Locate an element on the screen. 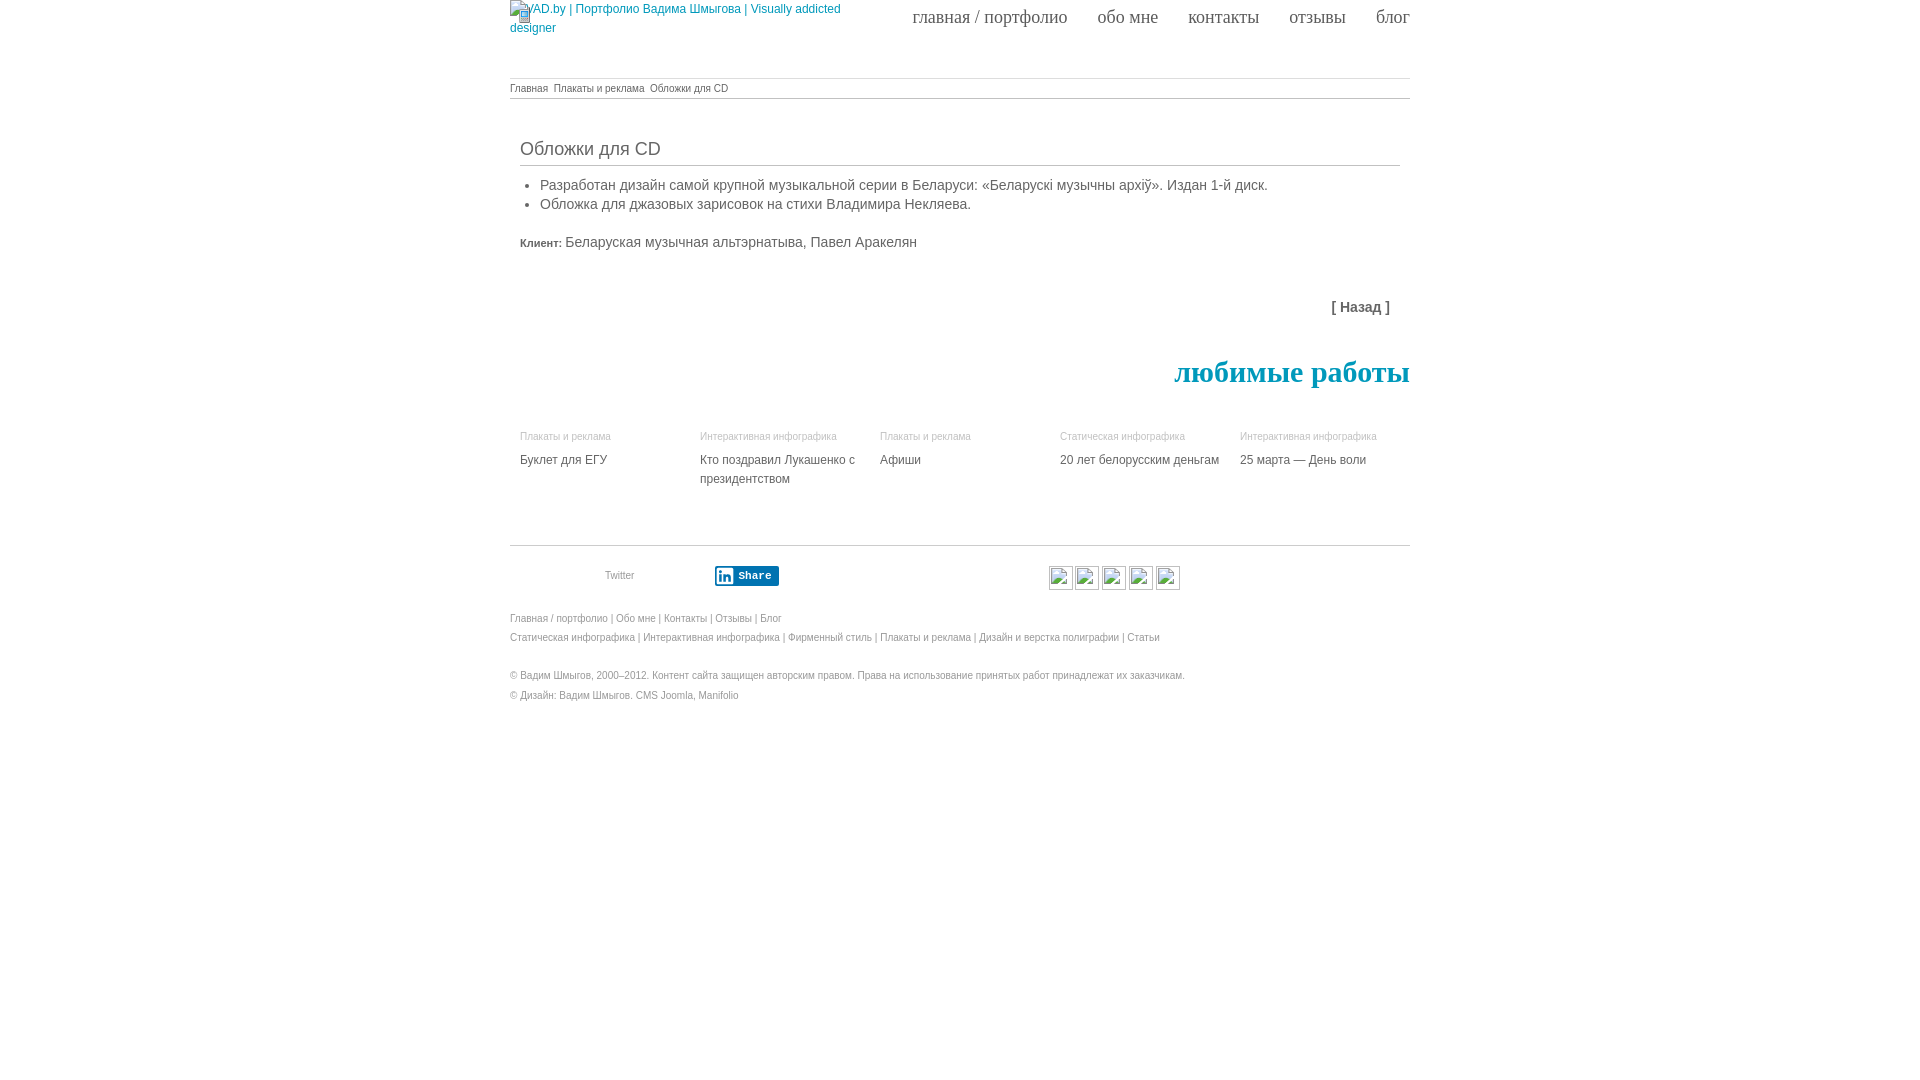 This screenshot has width=1920, height=1080. Share is located at coordinates (747, 576).